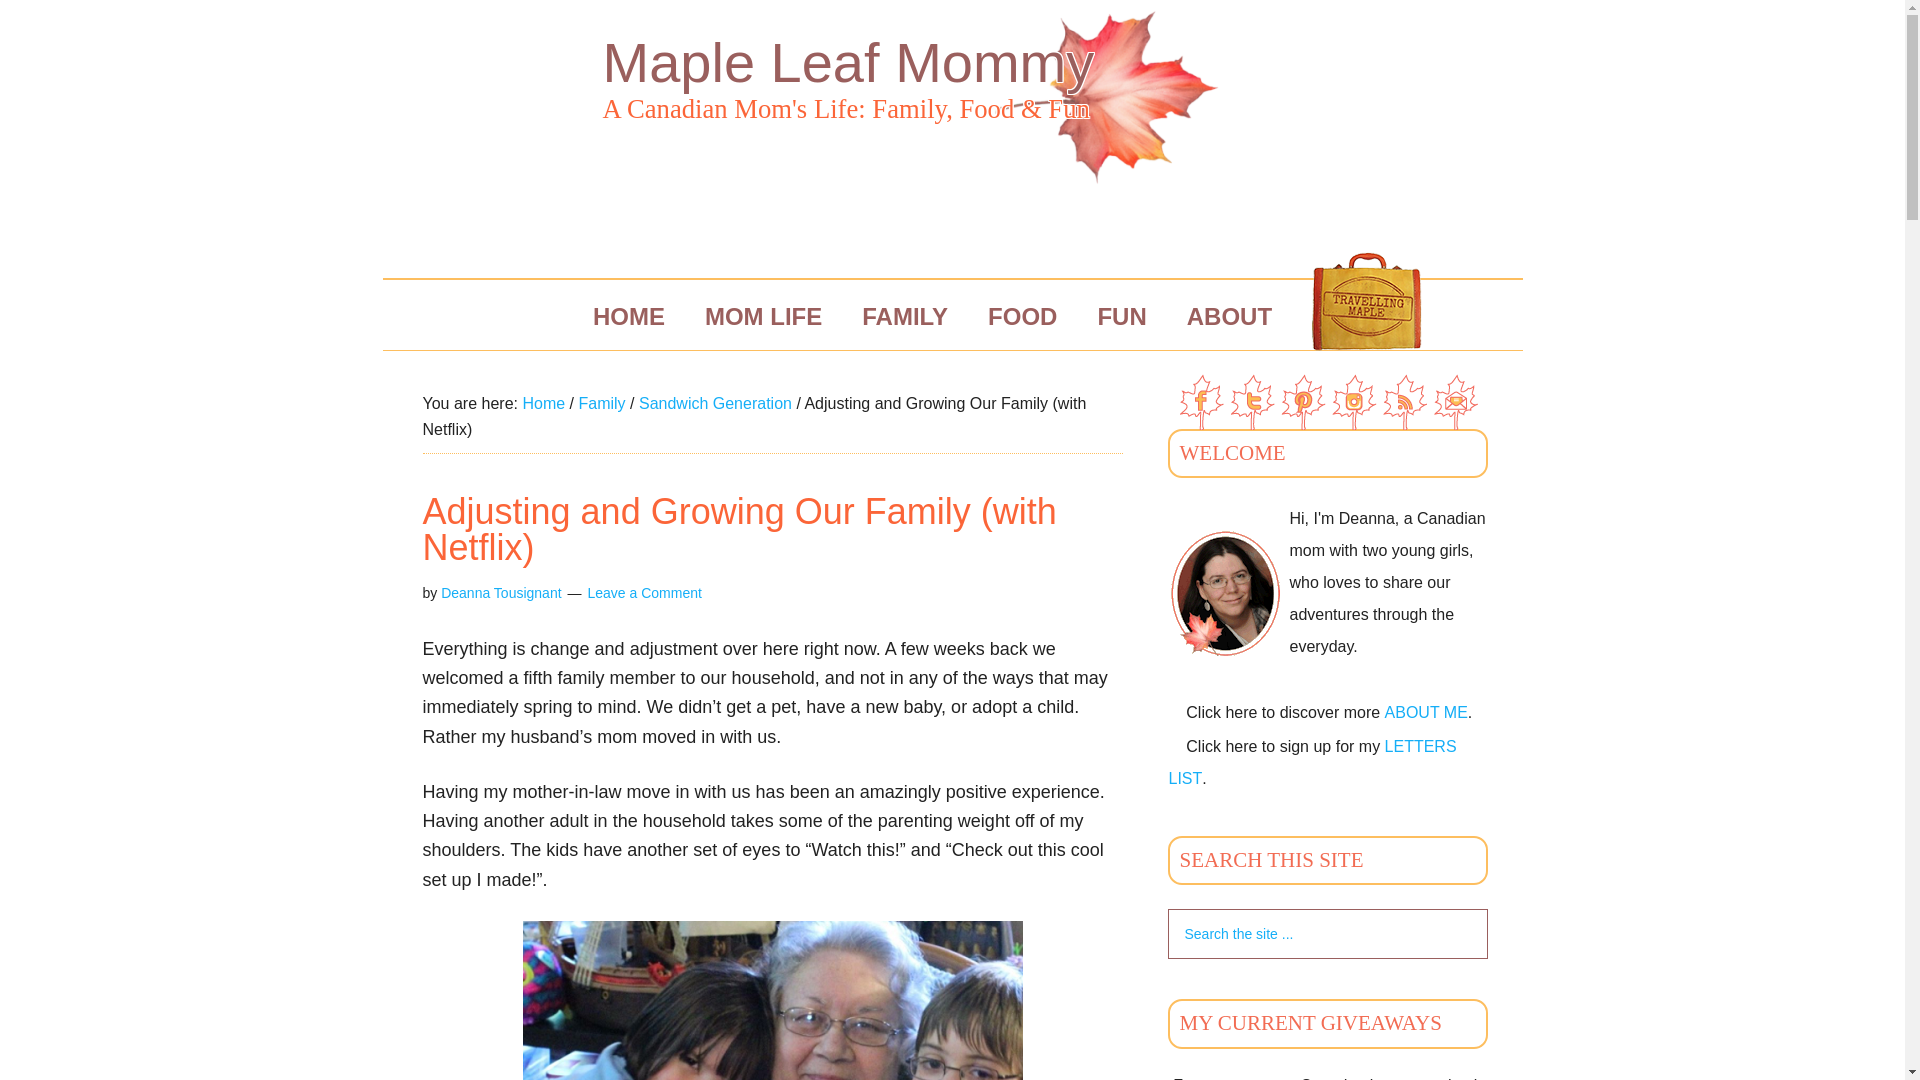 The width and height of the screenshot is (1920, 1080). What do you see at coordinates (1022, 316) in the screenshot?
I see `FOOD` at bounding box center [1022, 316].